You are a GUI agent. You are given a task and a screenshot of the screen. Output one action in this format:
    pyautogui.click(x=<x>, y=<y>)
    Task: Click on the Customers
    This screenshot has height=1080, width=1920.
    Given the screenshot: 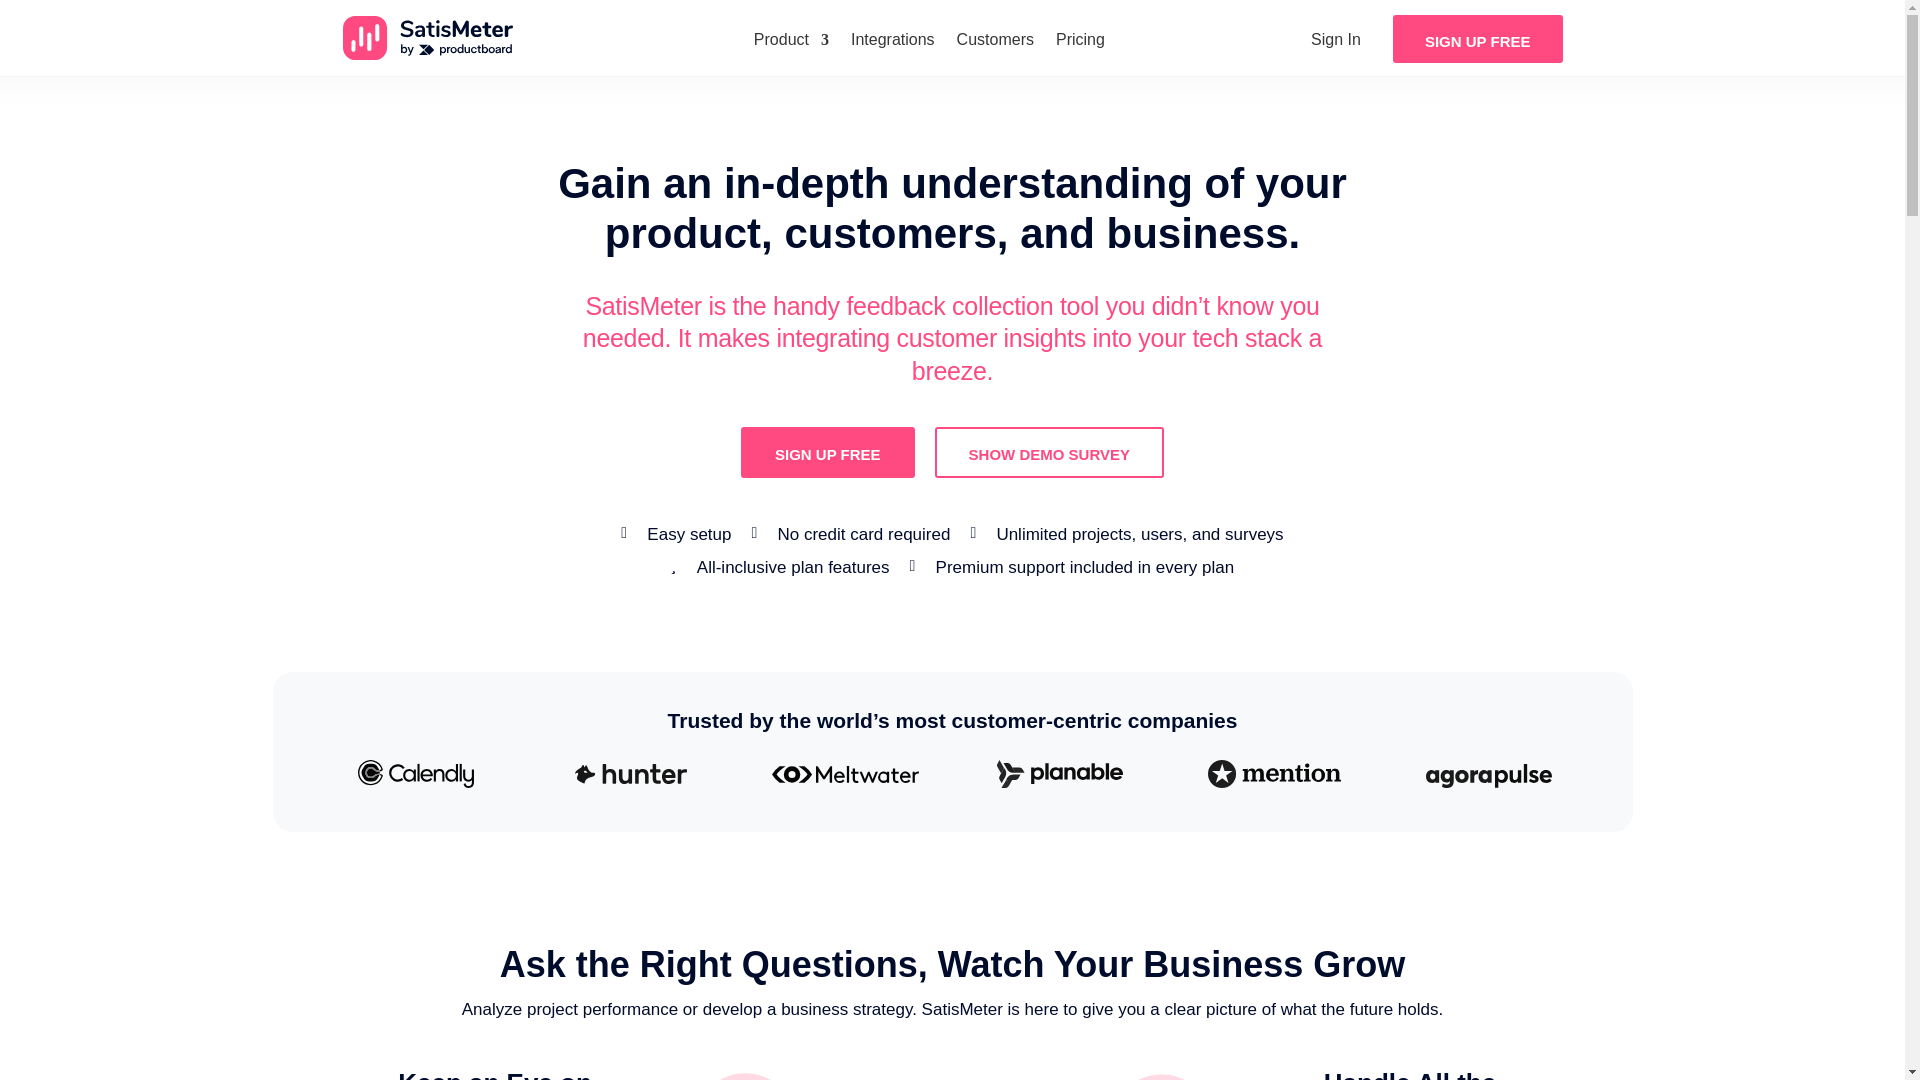 What is the action you would take?
    pyautogui.click(x=995, y=40)
    